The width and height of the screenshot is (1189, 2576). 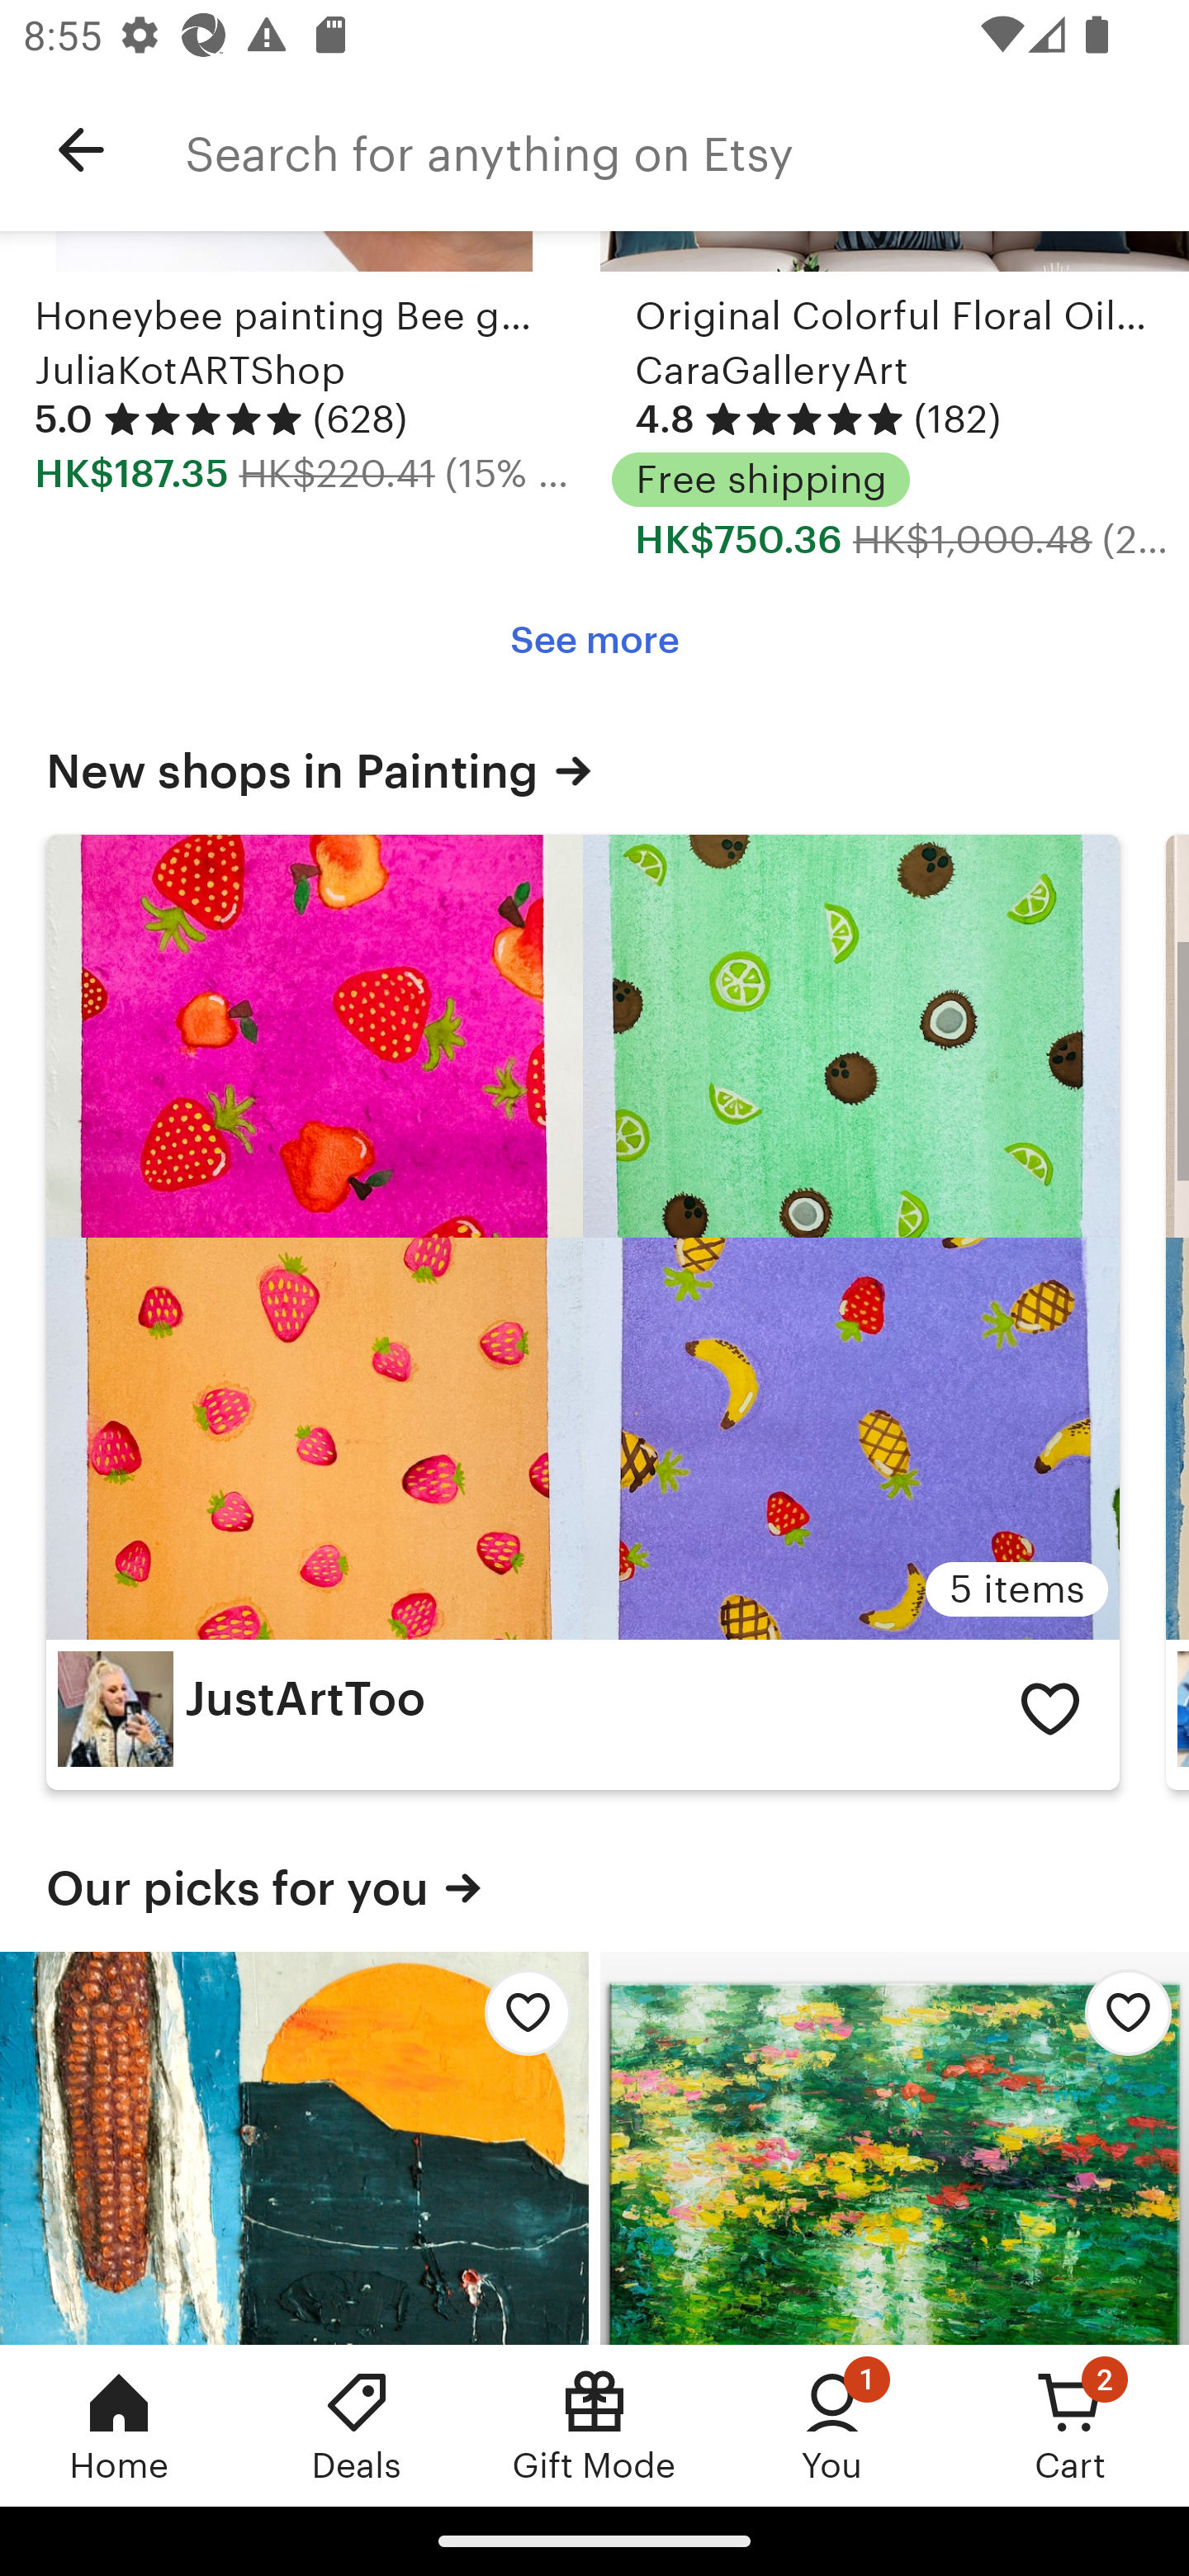 What do you see at coordinates (594, 2425) in the screenshot?
I see `Gift Mode` at bounding box center [594, 2425].